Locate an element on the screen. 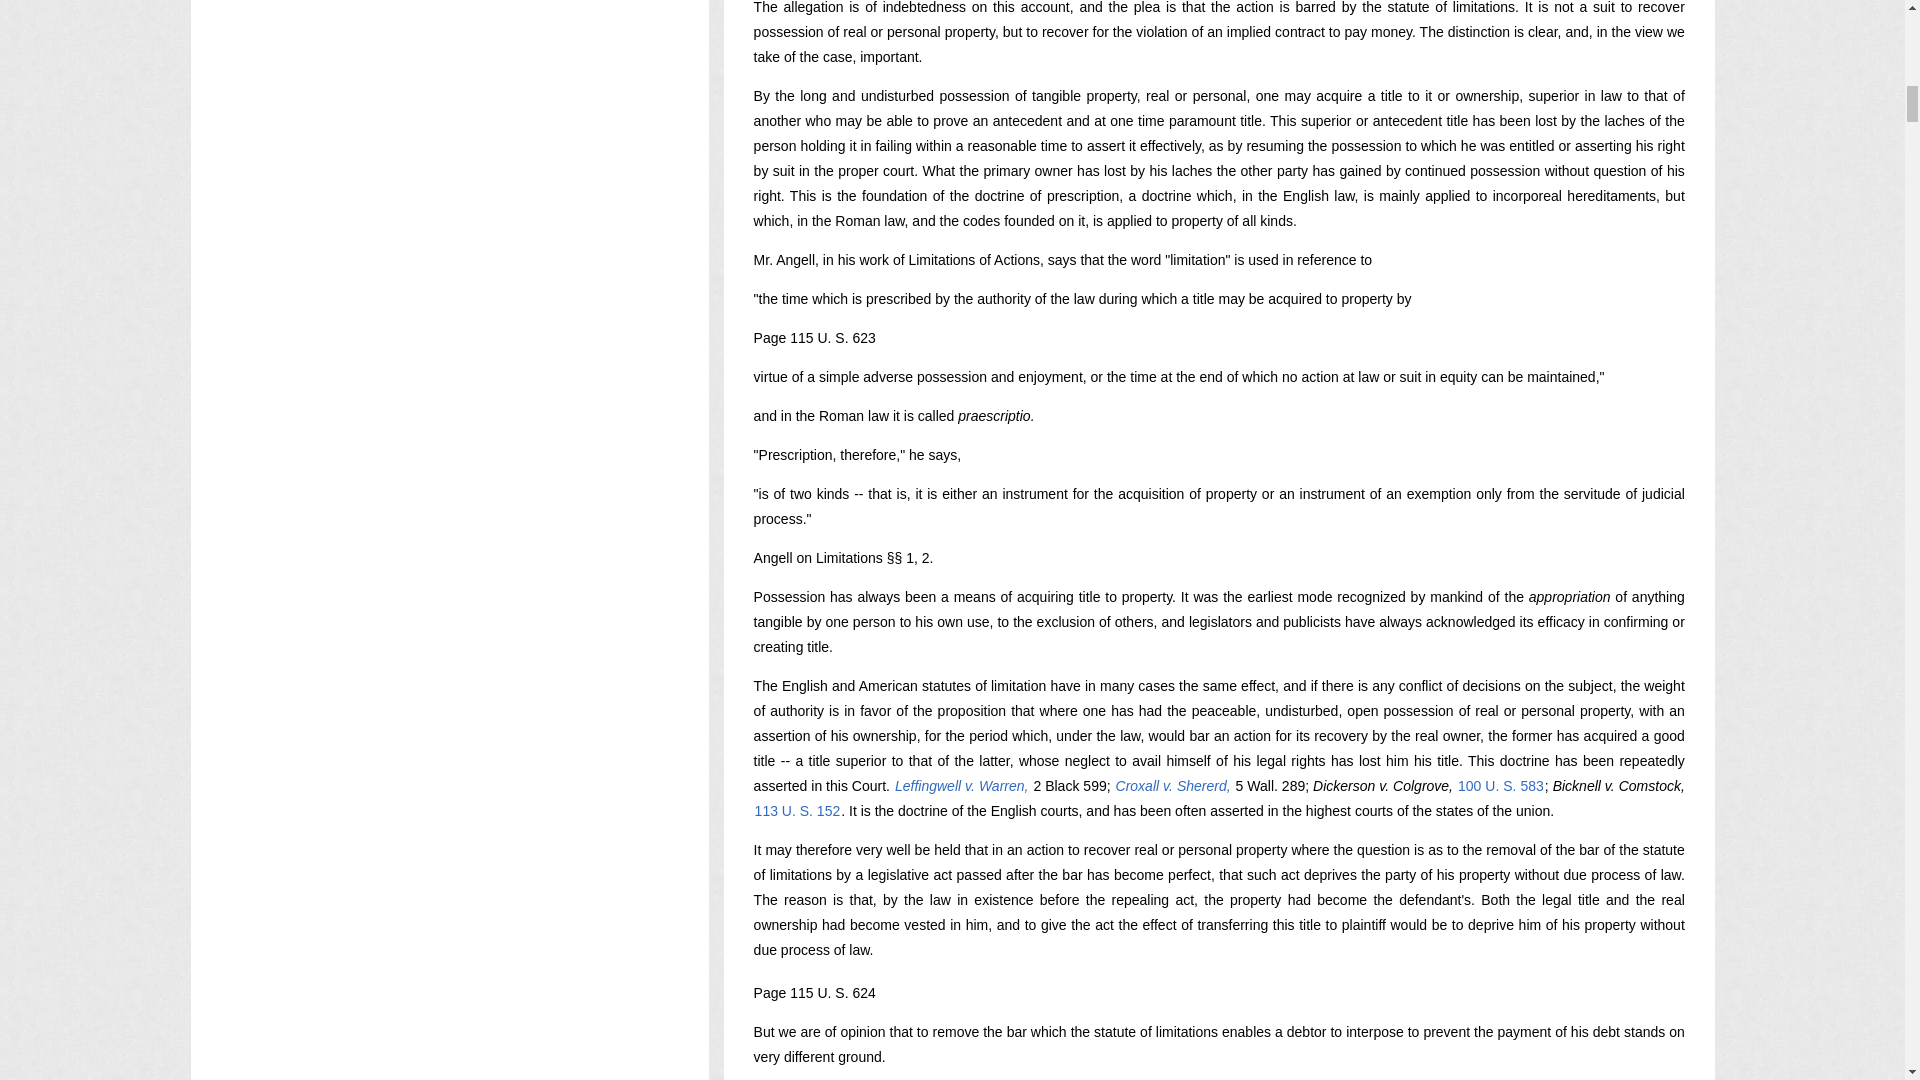  Advertisement is located at coordinates (449, 133).